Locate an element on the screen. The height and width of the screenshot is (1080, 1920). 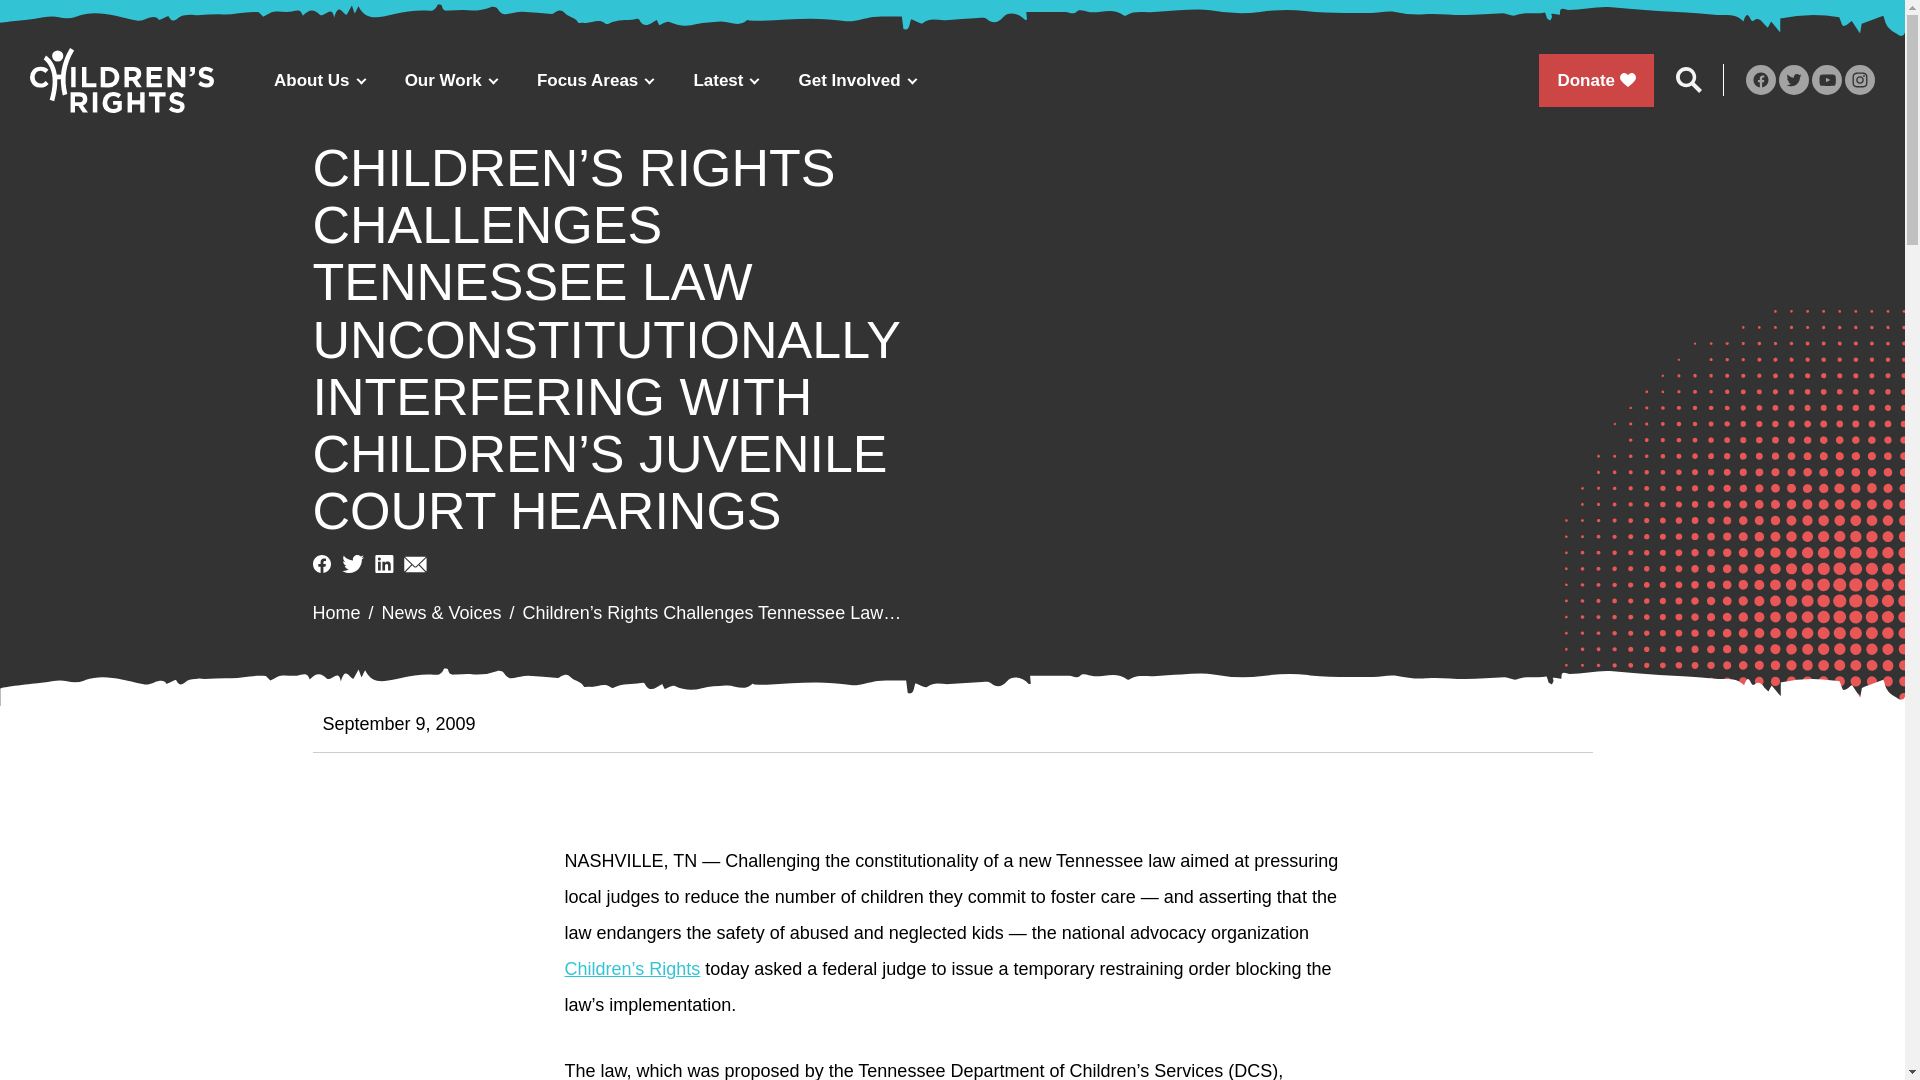
Share to Facebook is located at coordinates (320, 564).